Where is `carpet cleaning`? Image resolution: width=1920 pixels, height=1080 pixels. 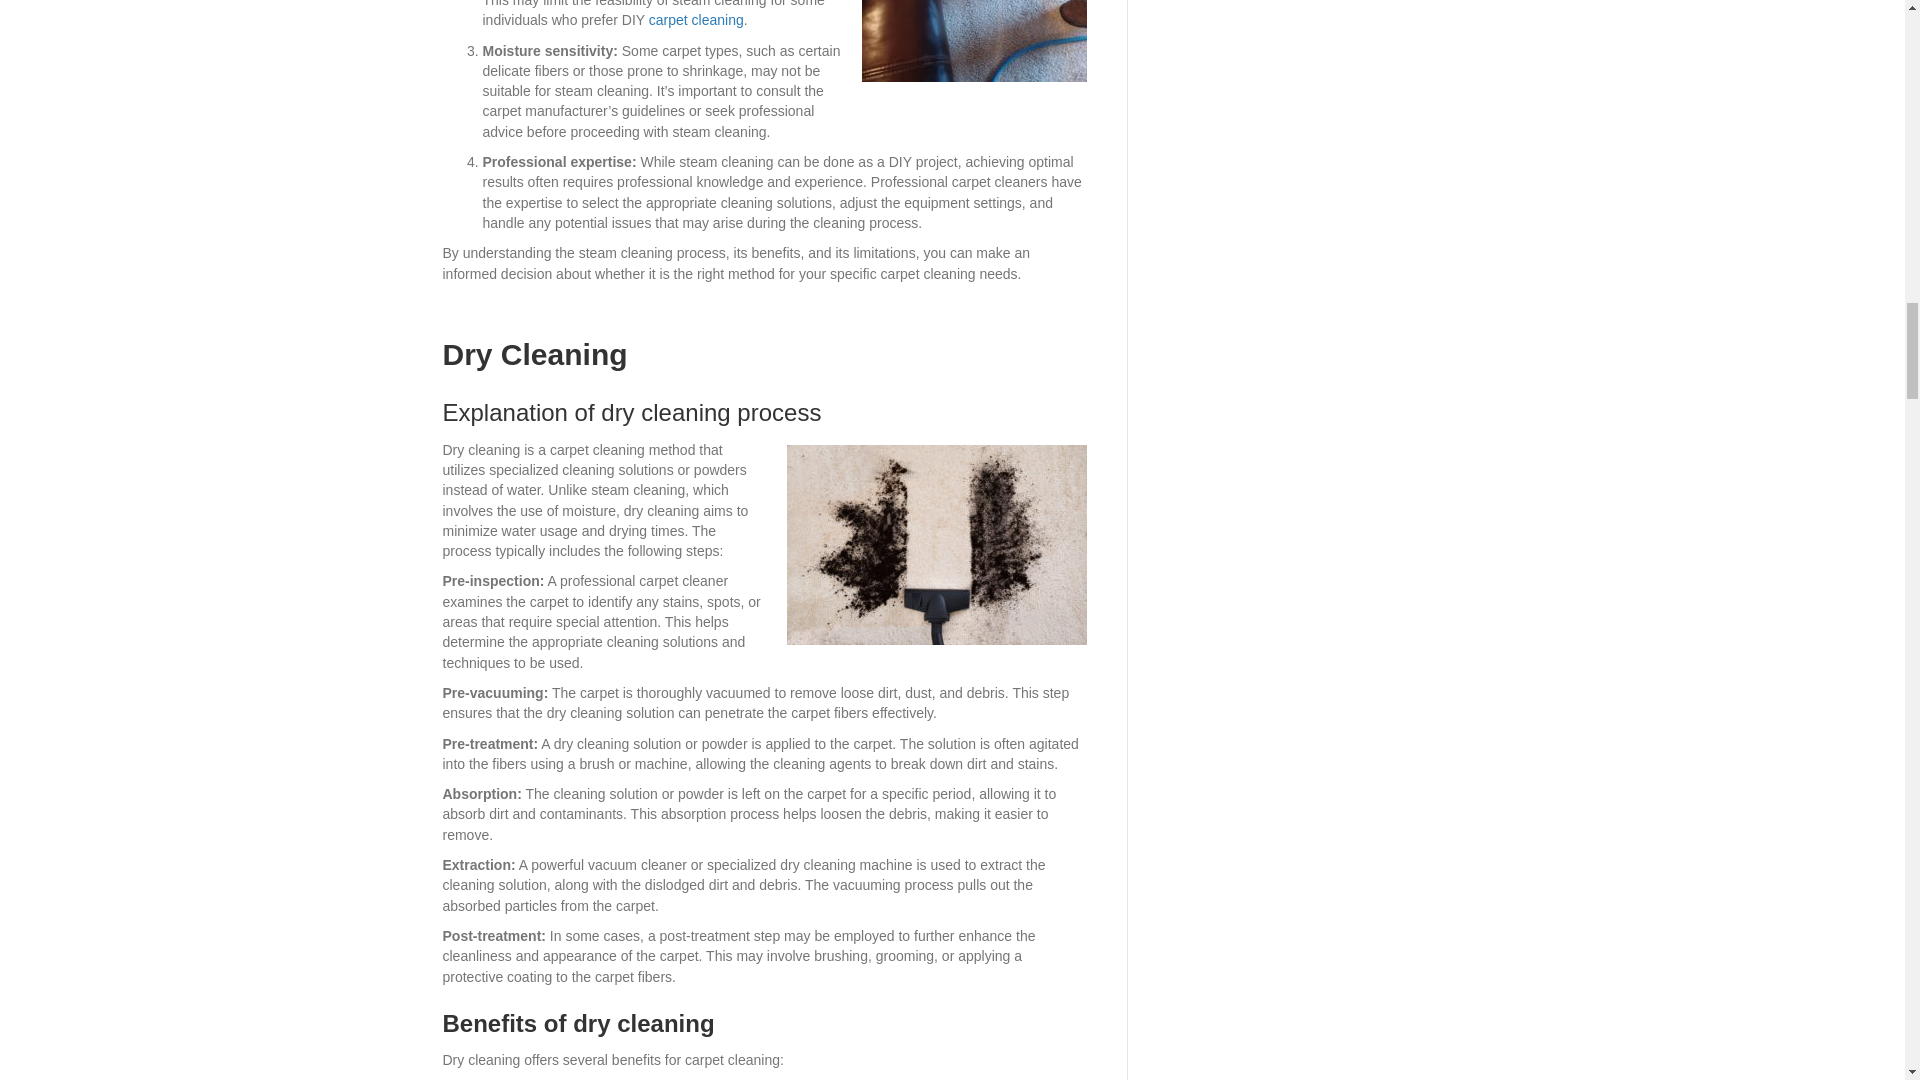 carpet cleaning is located at coordinates (696, 20).